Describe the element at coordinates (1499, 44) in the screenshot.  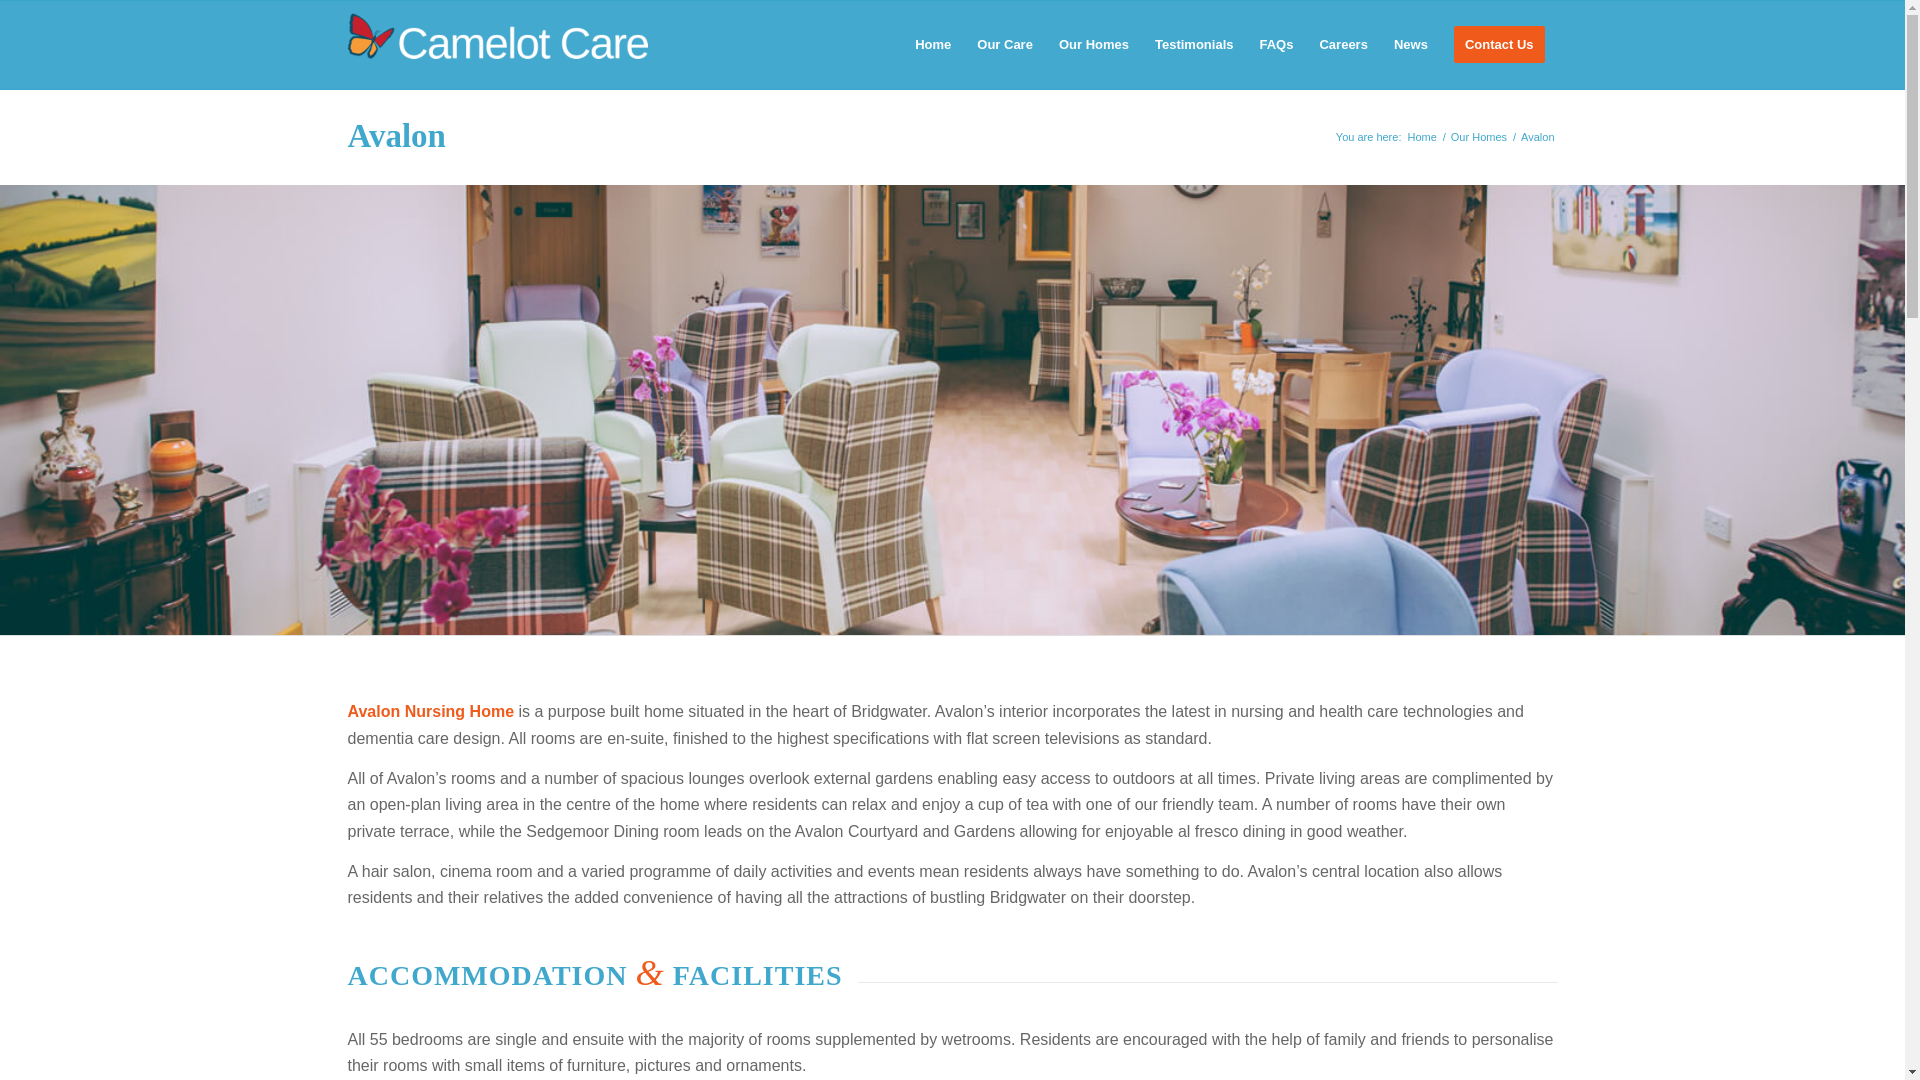
I see `Contact Us` at that location.